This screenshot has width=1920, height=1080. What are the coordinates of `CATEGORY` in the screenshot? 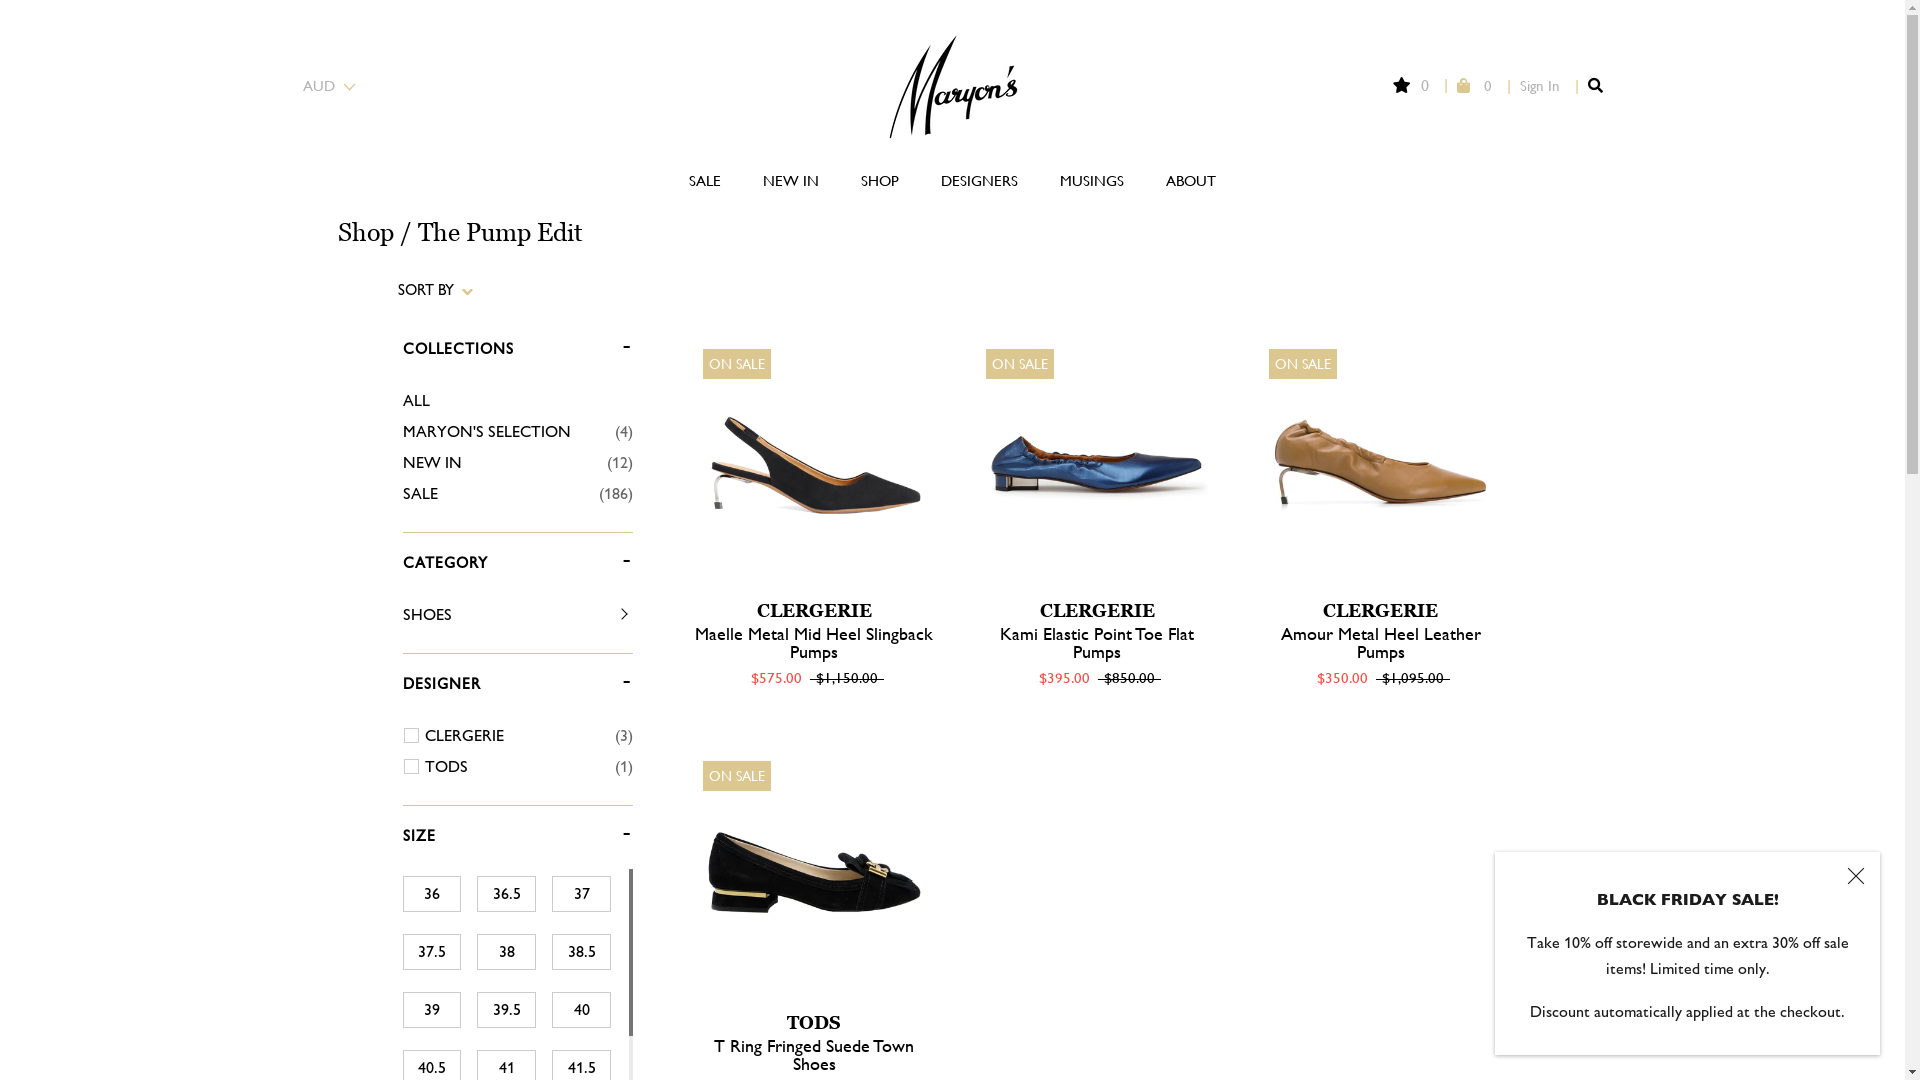 It's located at (444, 567).